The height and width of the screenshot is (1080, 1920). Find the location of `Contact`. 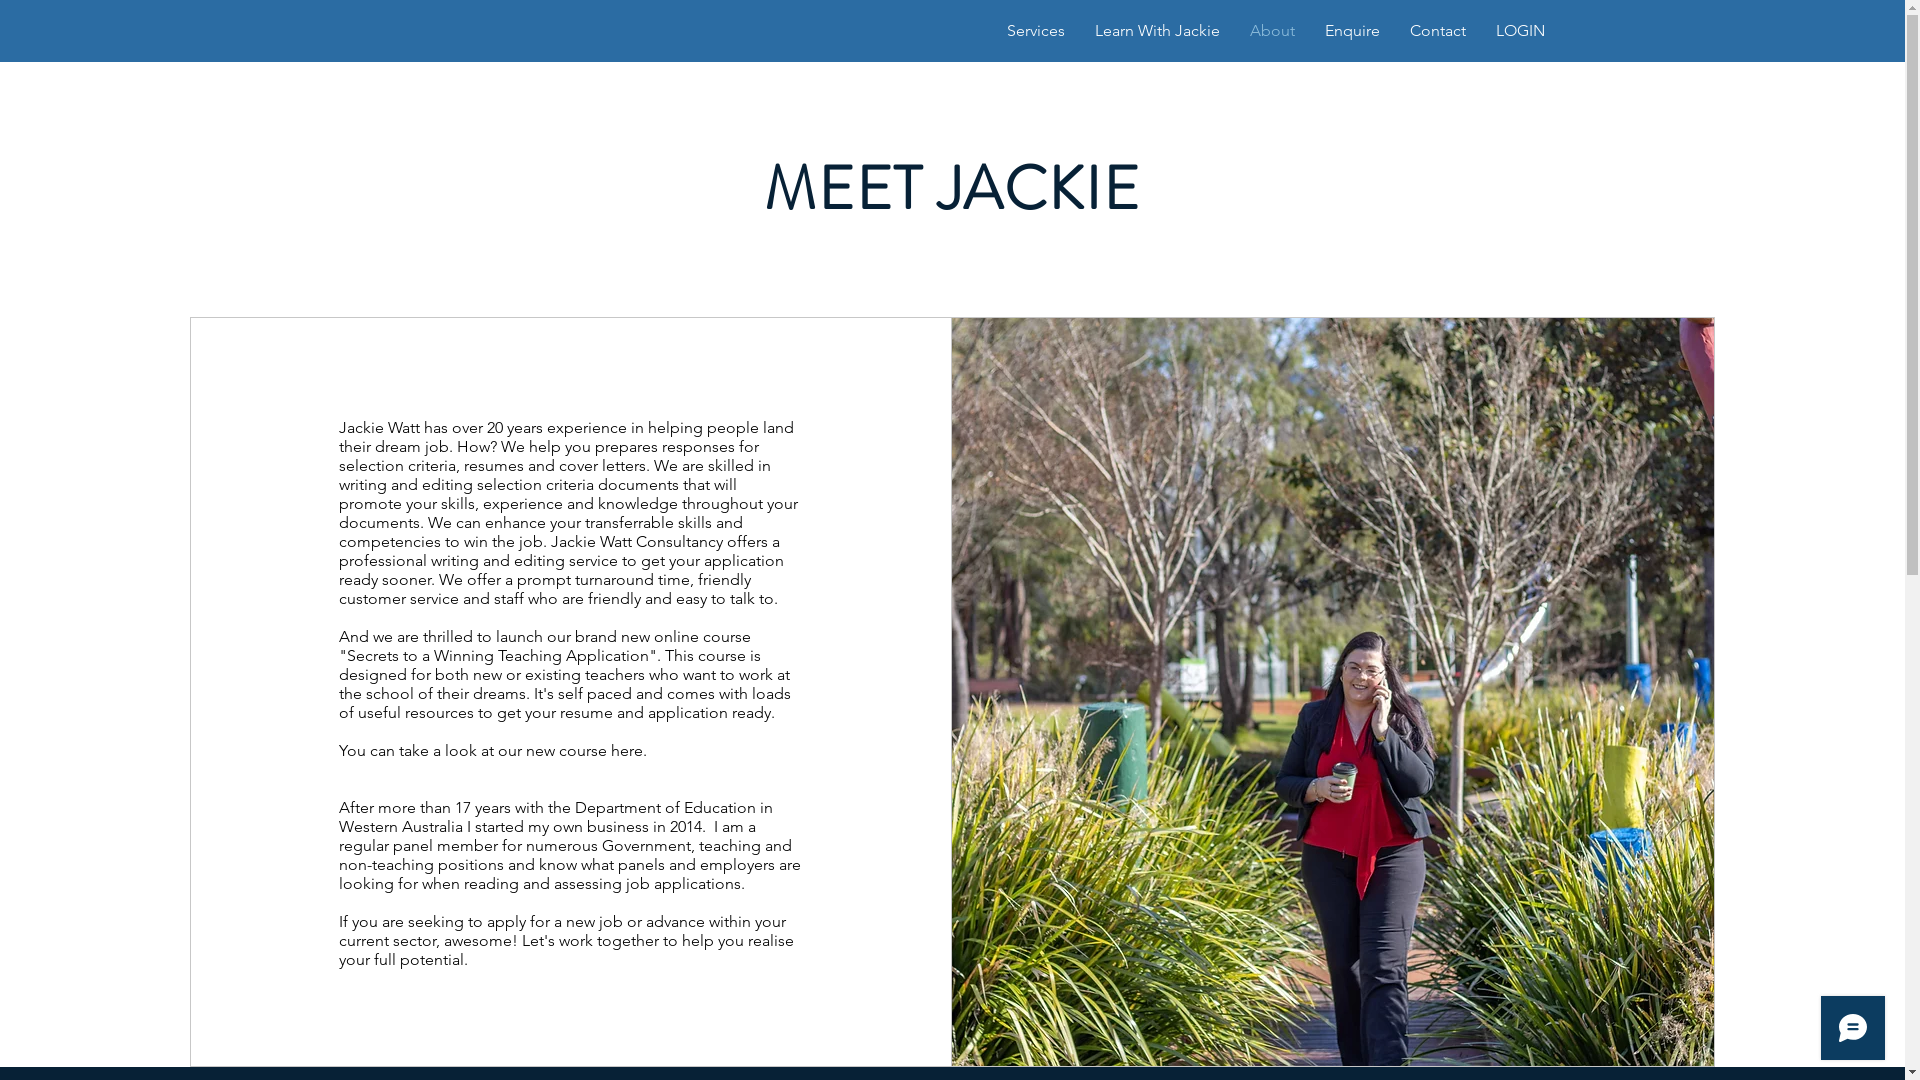

Contact is located at coordinates (1437, 31).